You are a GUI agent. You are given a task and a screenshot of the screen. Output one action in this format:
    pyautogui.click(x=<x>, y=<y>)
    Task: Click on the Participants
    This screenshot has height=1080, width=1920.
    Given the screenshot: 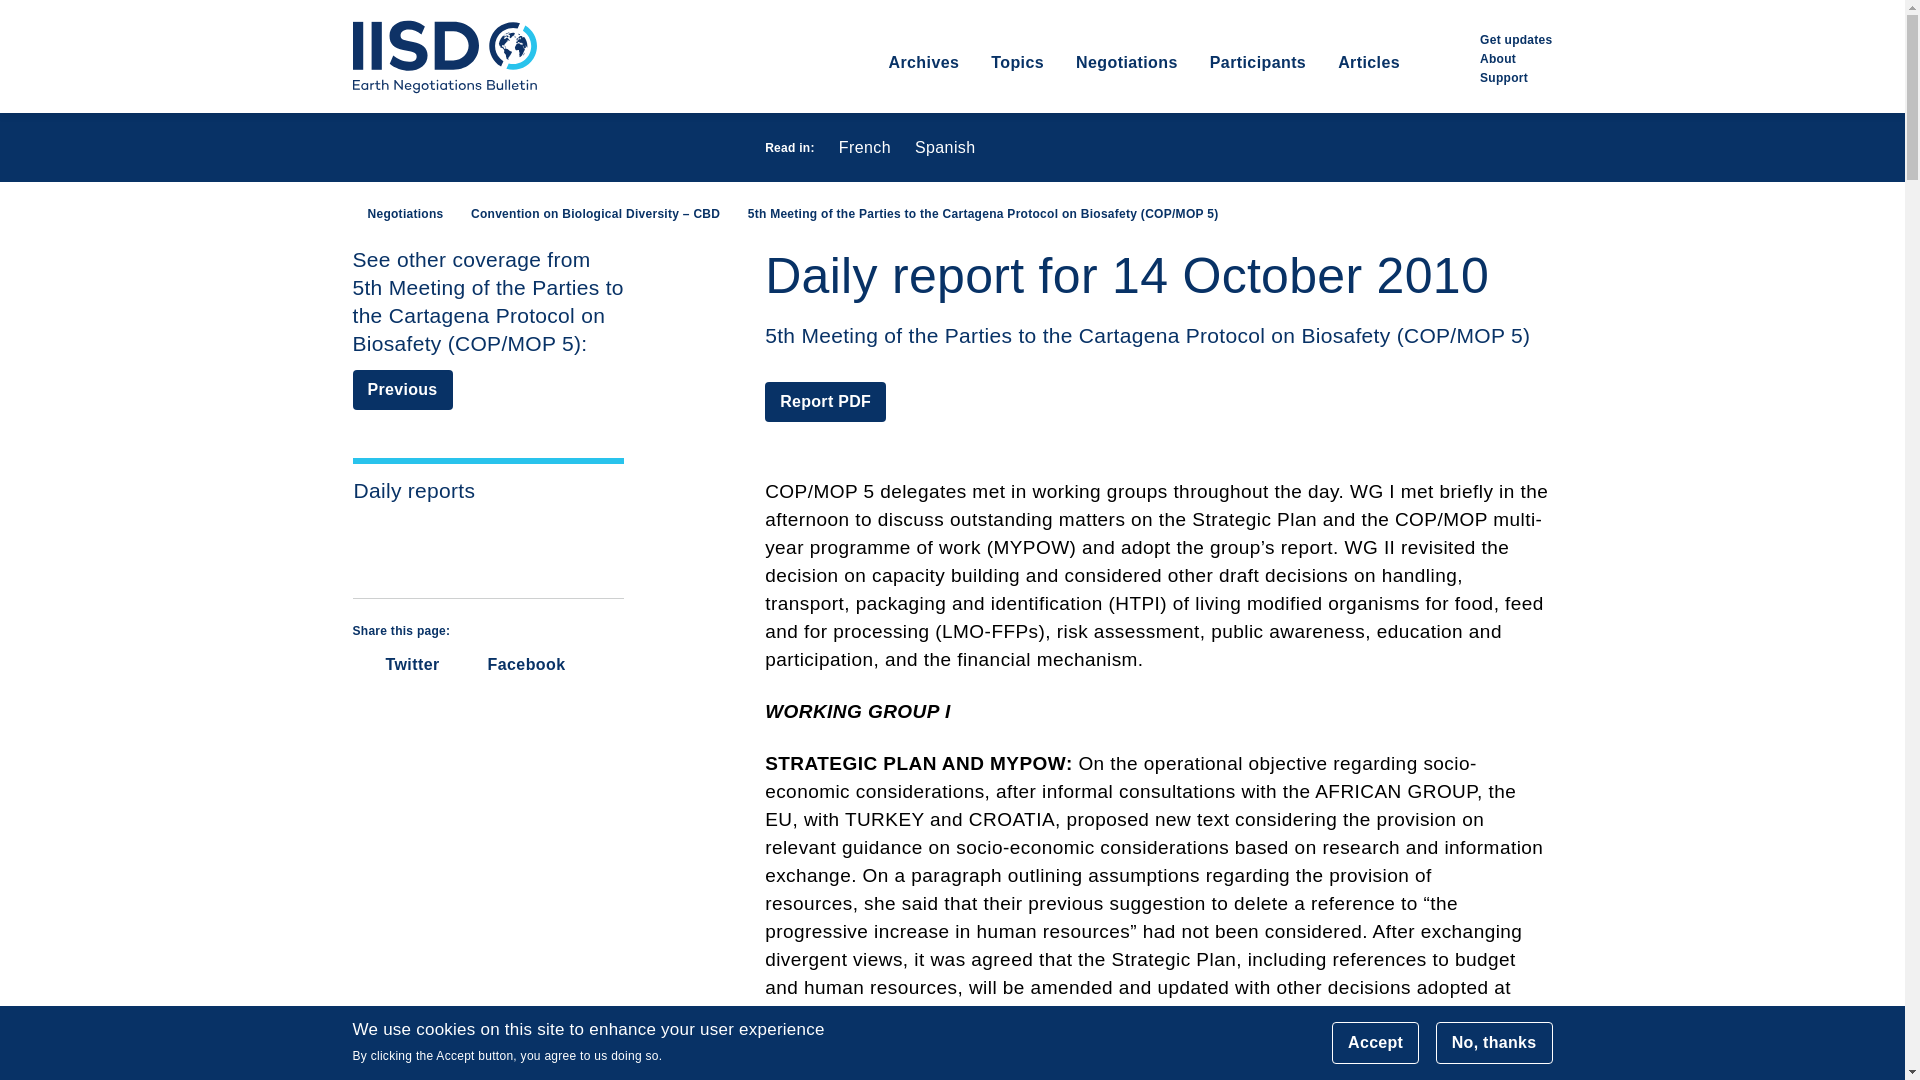 What is the action you would take?
    pyautogui.click(x=1257, y=82)
    